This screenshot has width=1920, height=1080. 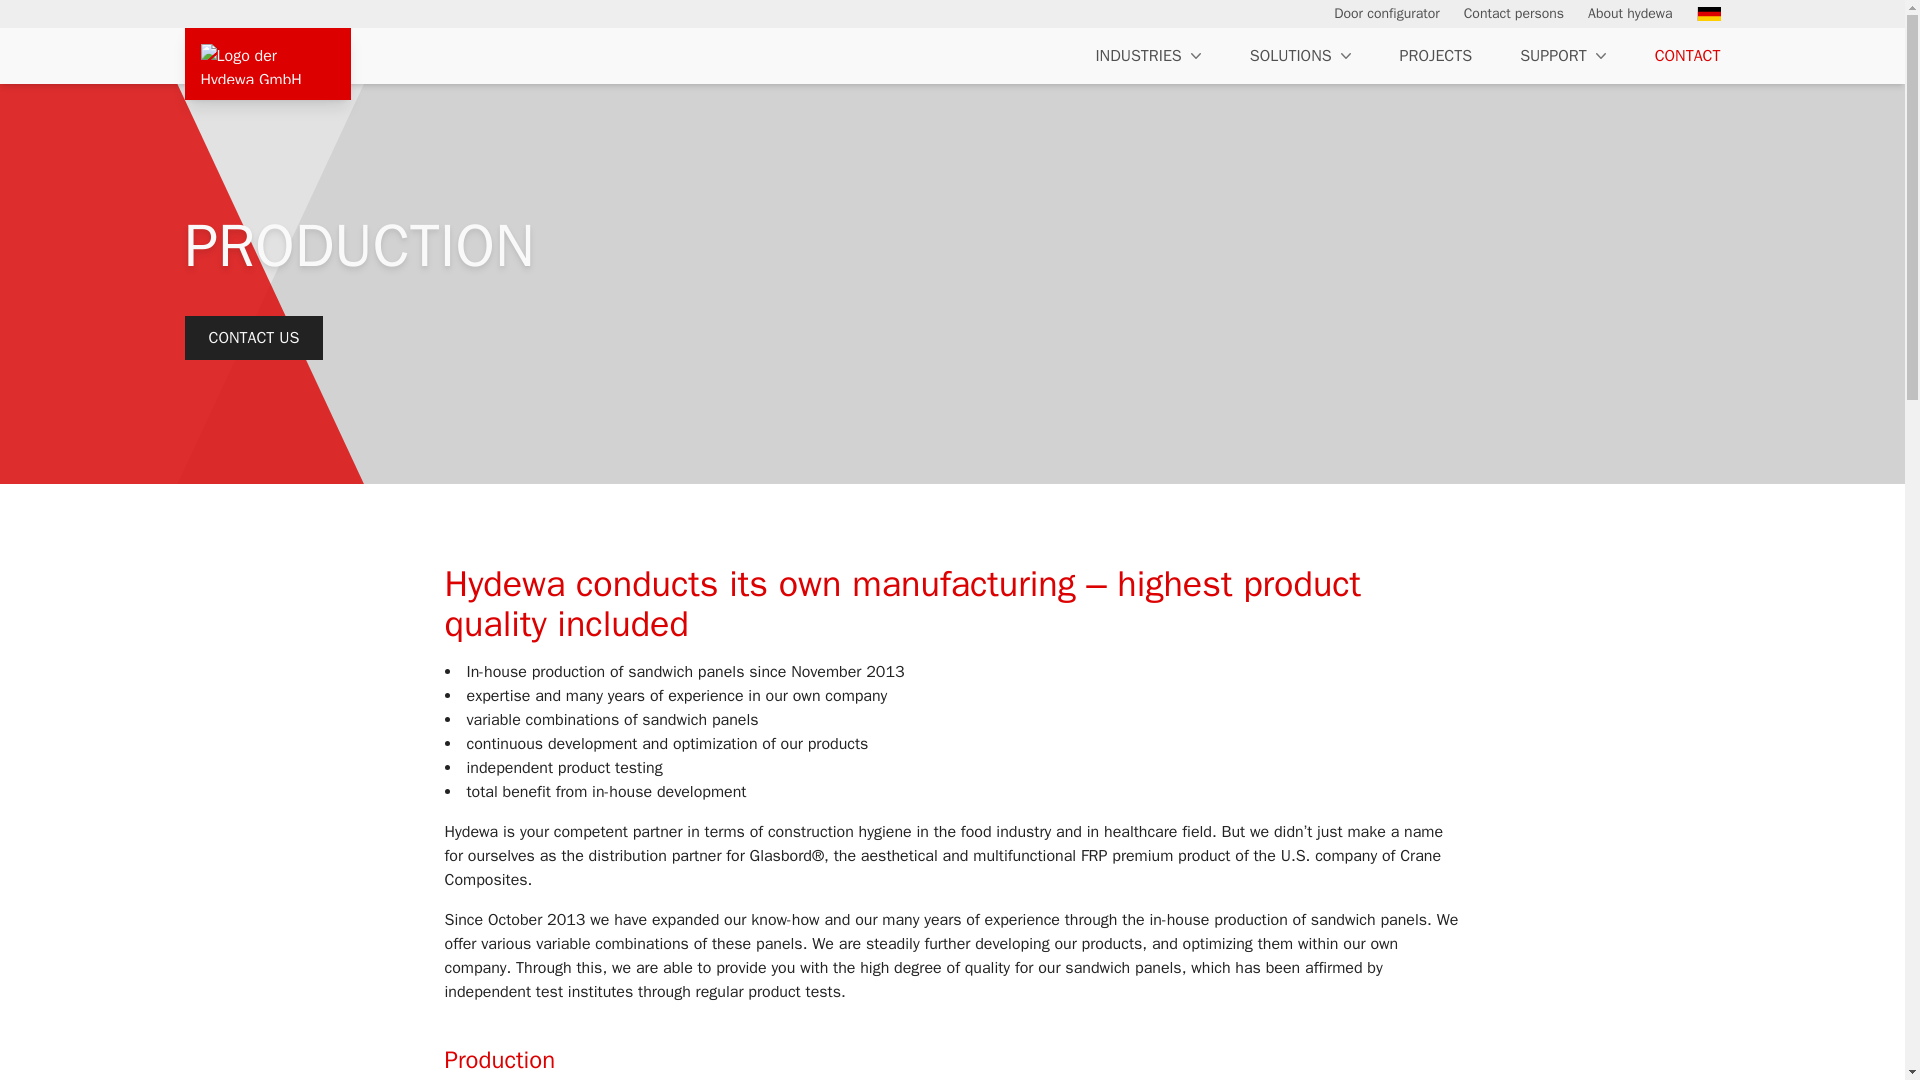 What do you see at coordinates (1630, 14) in the screenshot?
I see `About hydewa` at bounding box center [1630, 14].